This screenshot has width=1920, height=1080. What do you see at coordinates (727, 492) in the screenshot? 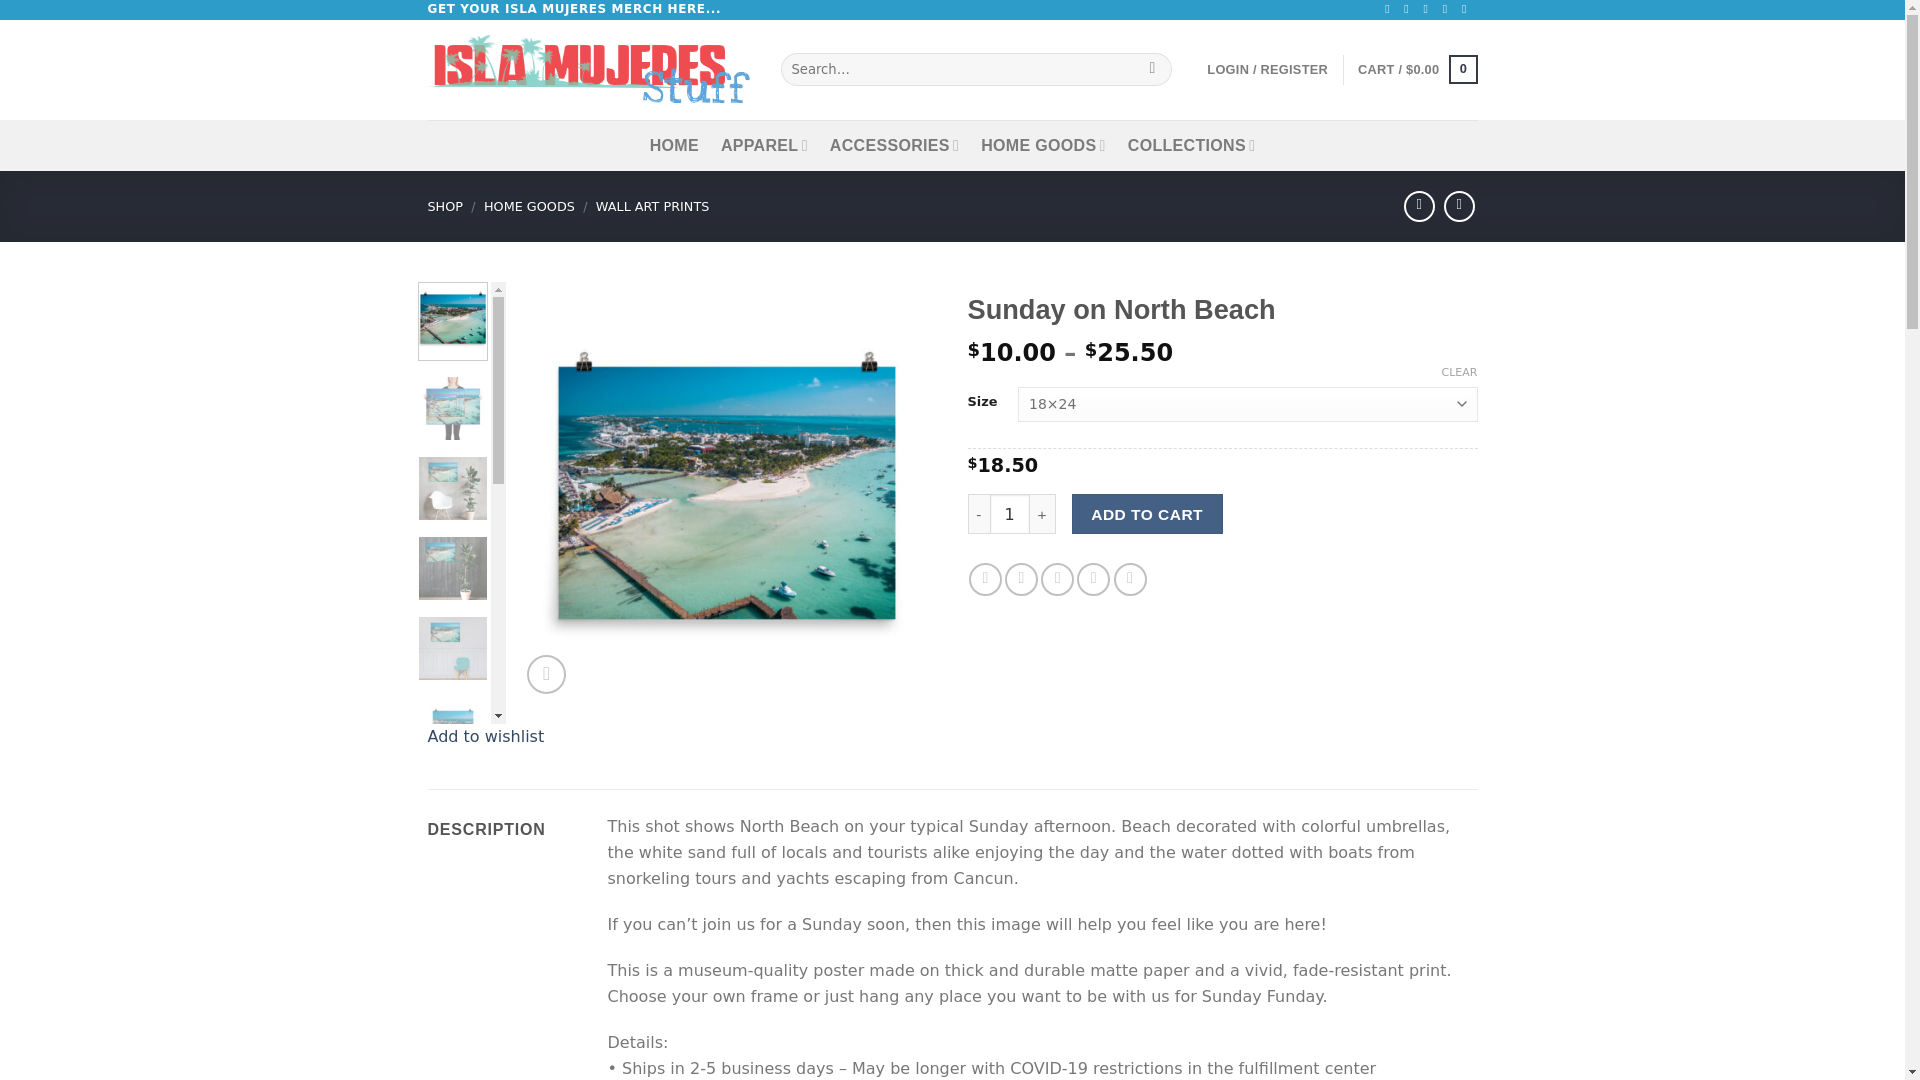
I see `mockup-6cc93565.jpg` at bounding box center [727, 492].